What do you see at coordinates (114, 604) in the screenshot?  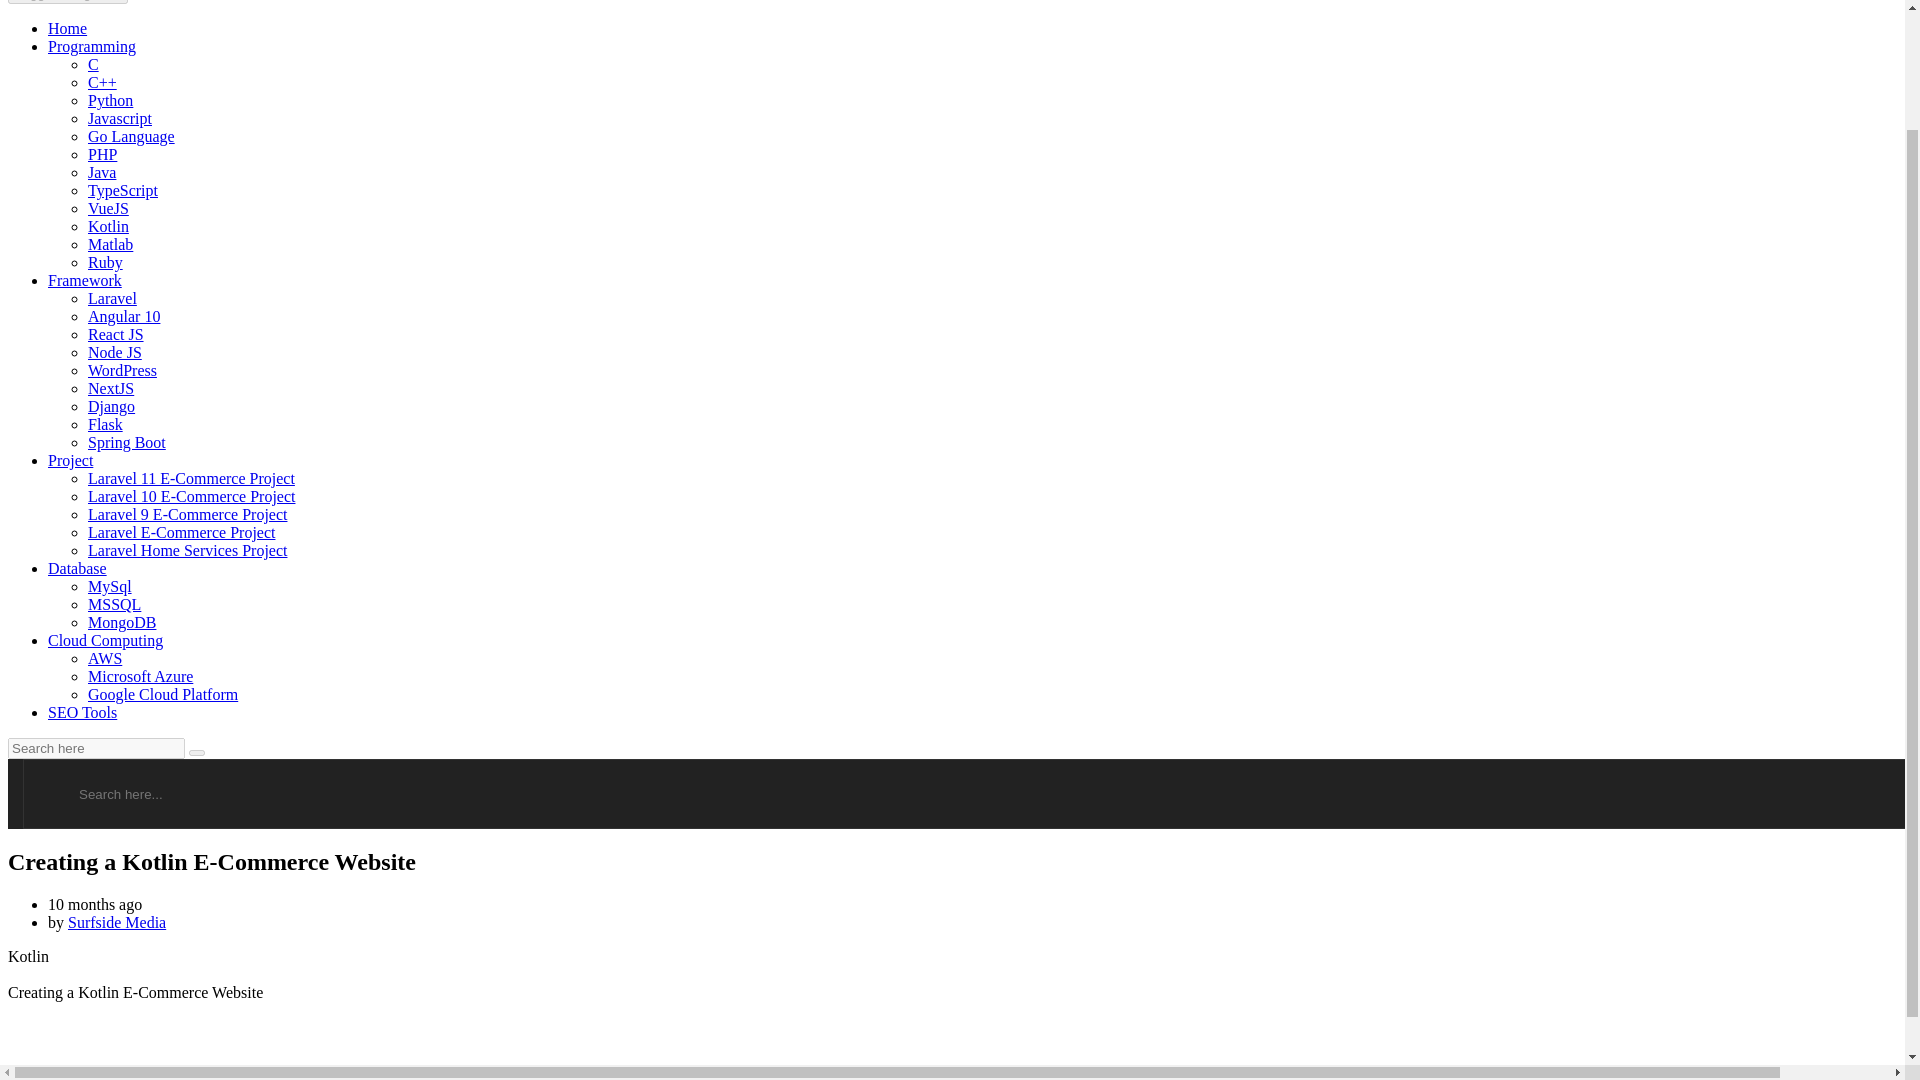 I see `MSSQL` at bounding box center [114, 604].